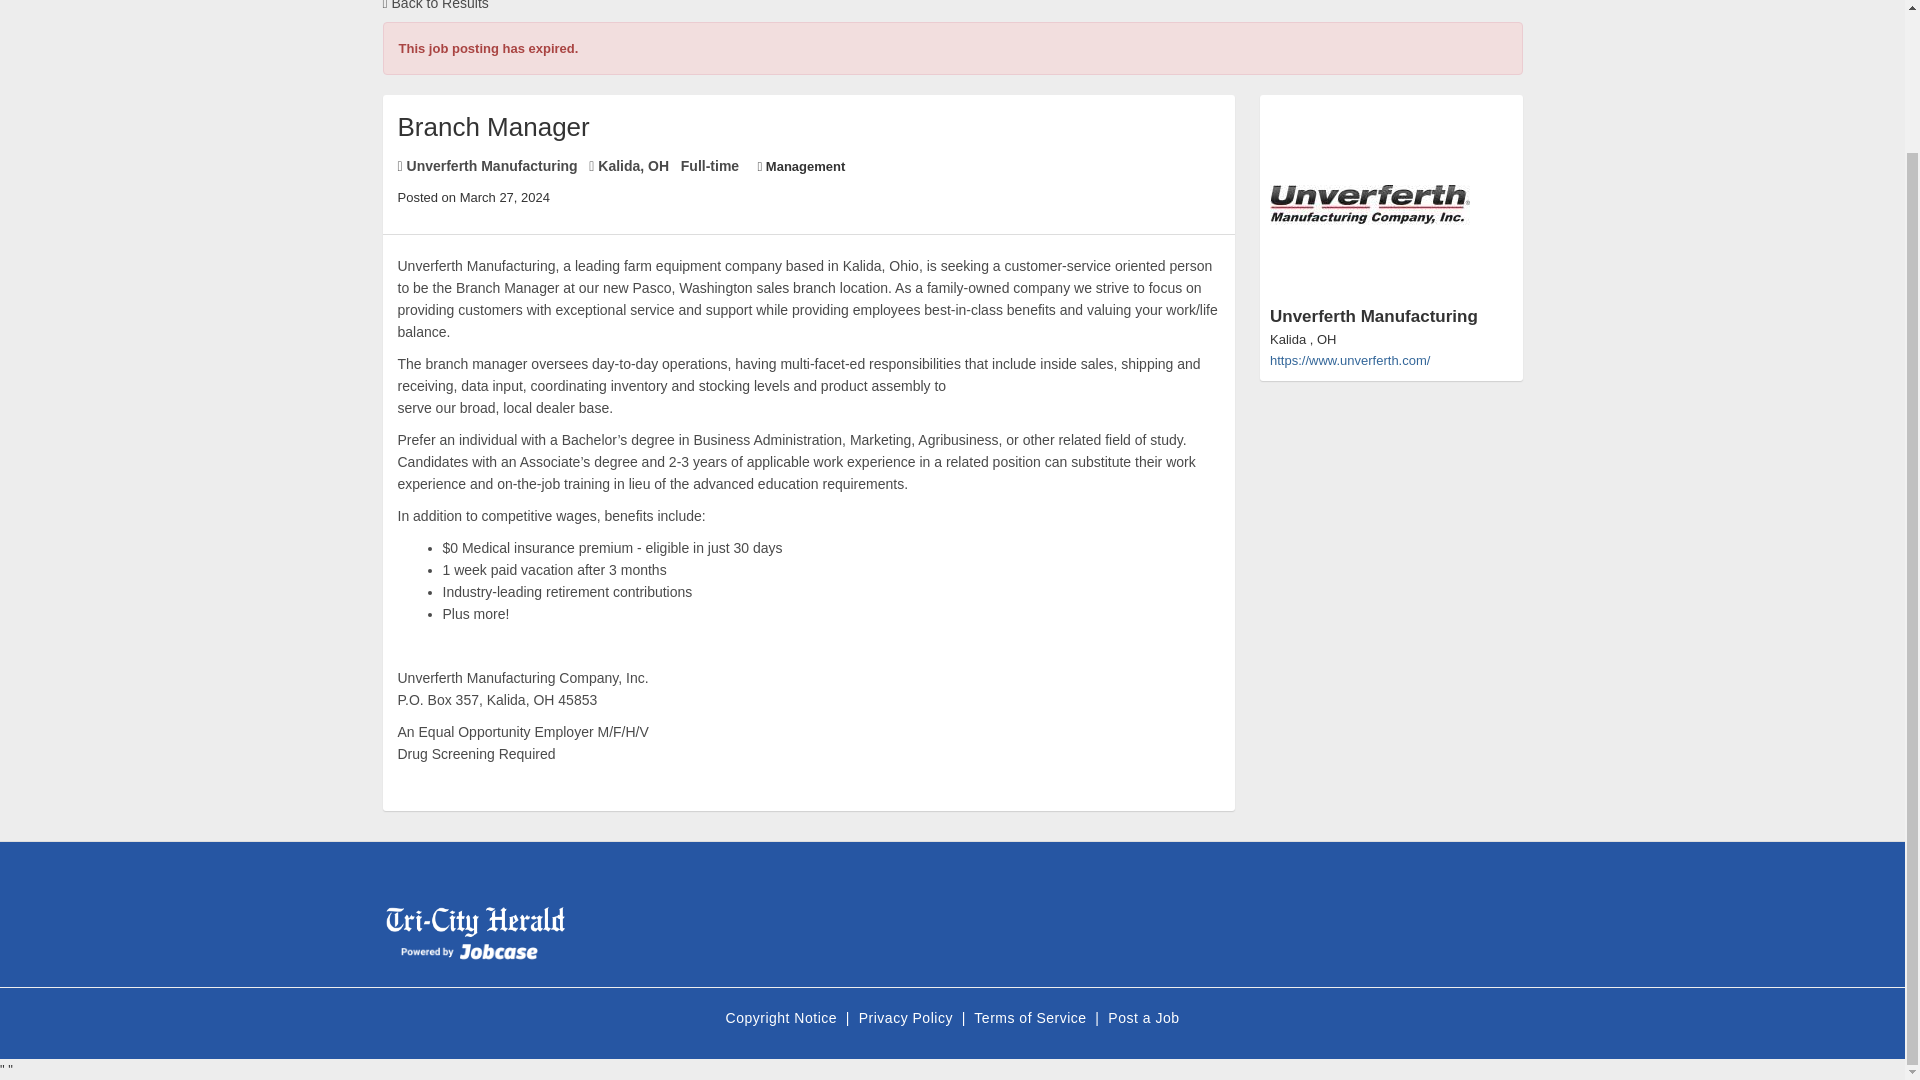 The height and width of the screenshot is (1080, 1920). What do you see at coordinates (1142, 1018) in the screenshot?
I see `Post a Job` at bounding box center [1142, 1018].